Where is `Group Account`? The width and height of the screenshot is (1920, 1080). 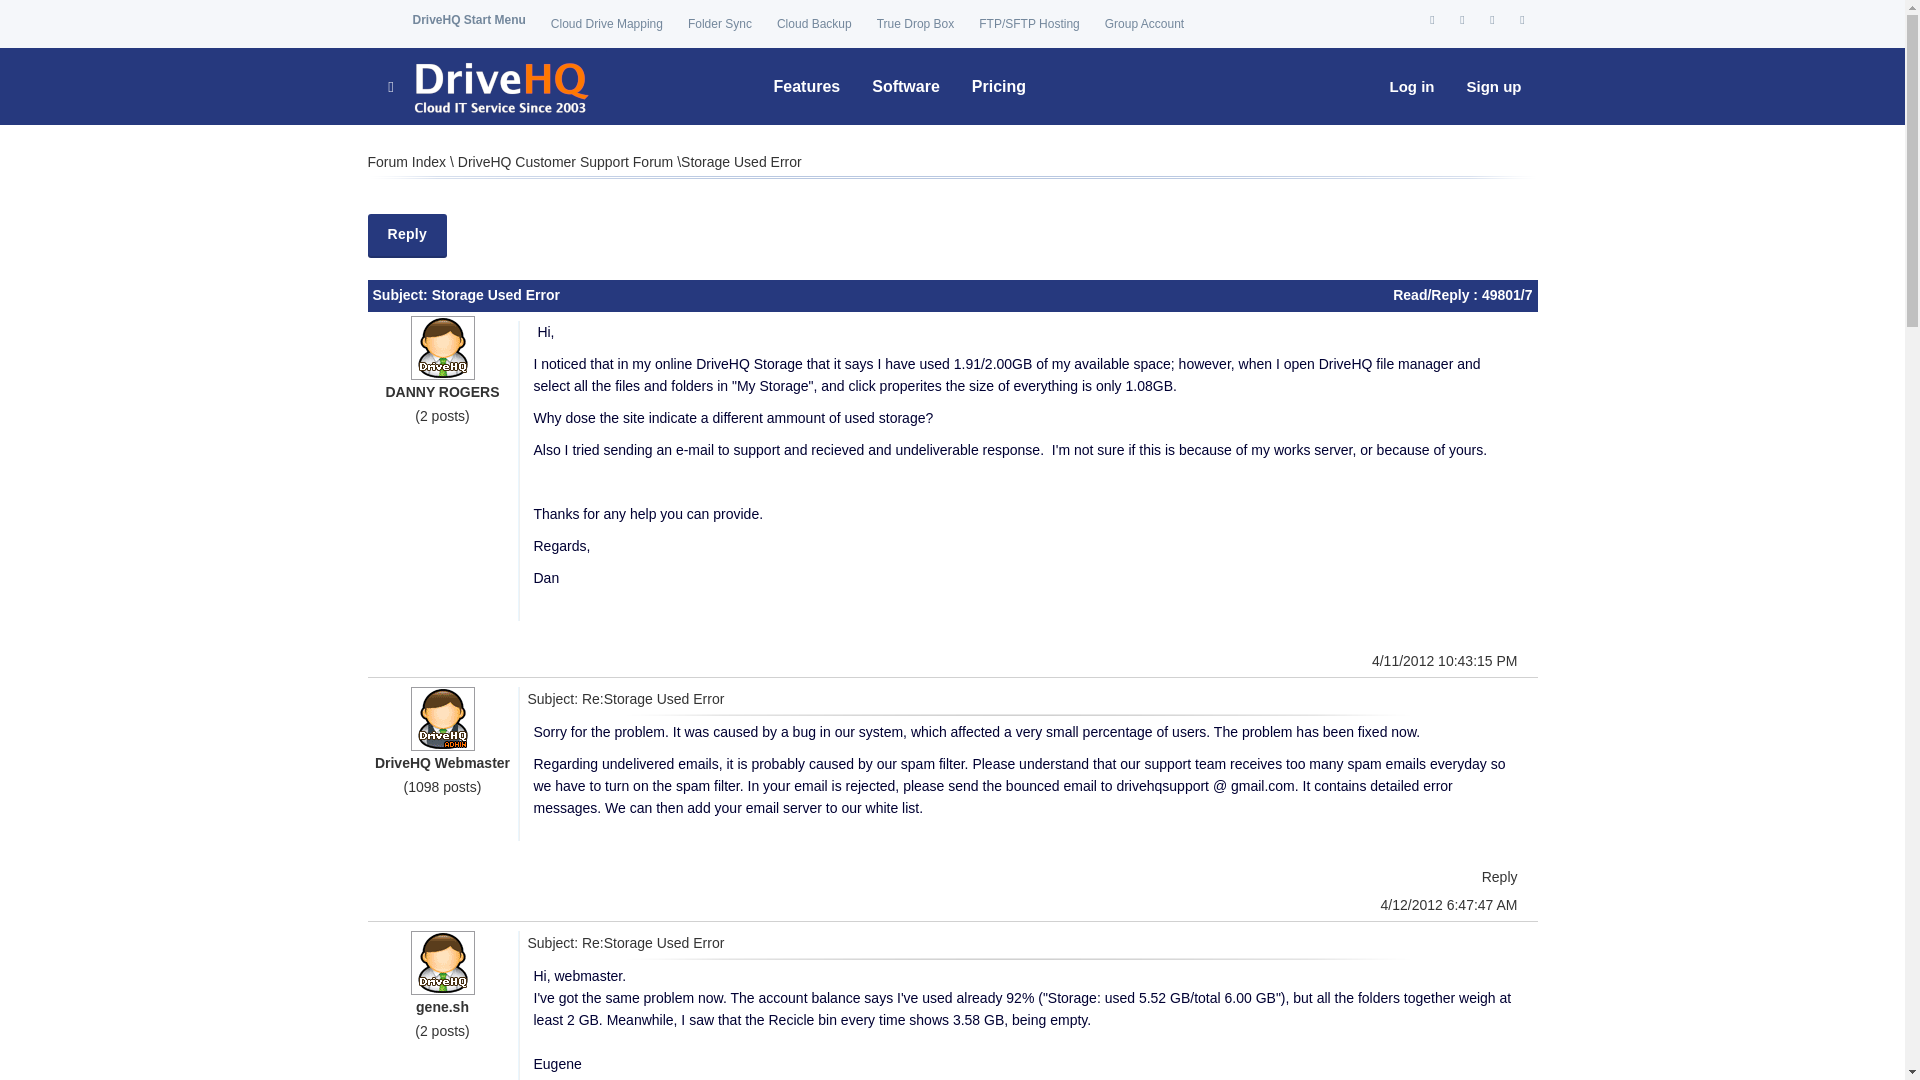
Group Account is located at coordinates (1144, 24).